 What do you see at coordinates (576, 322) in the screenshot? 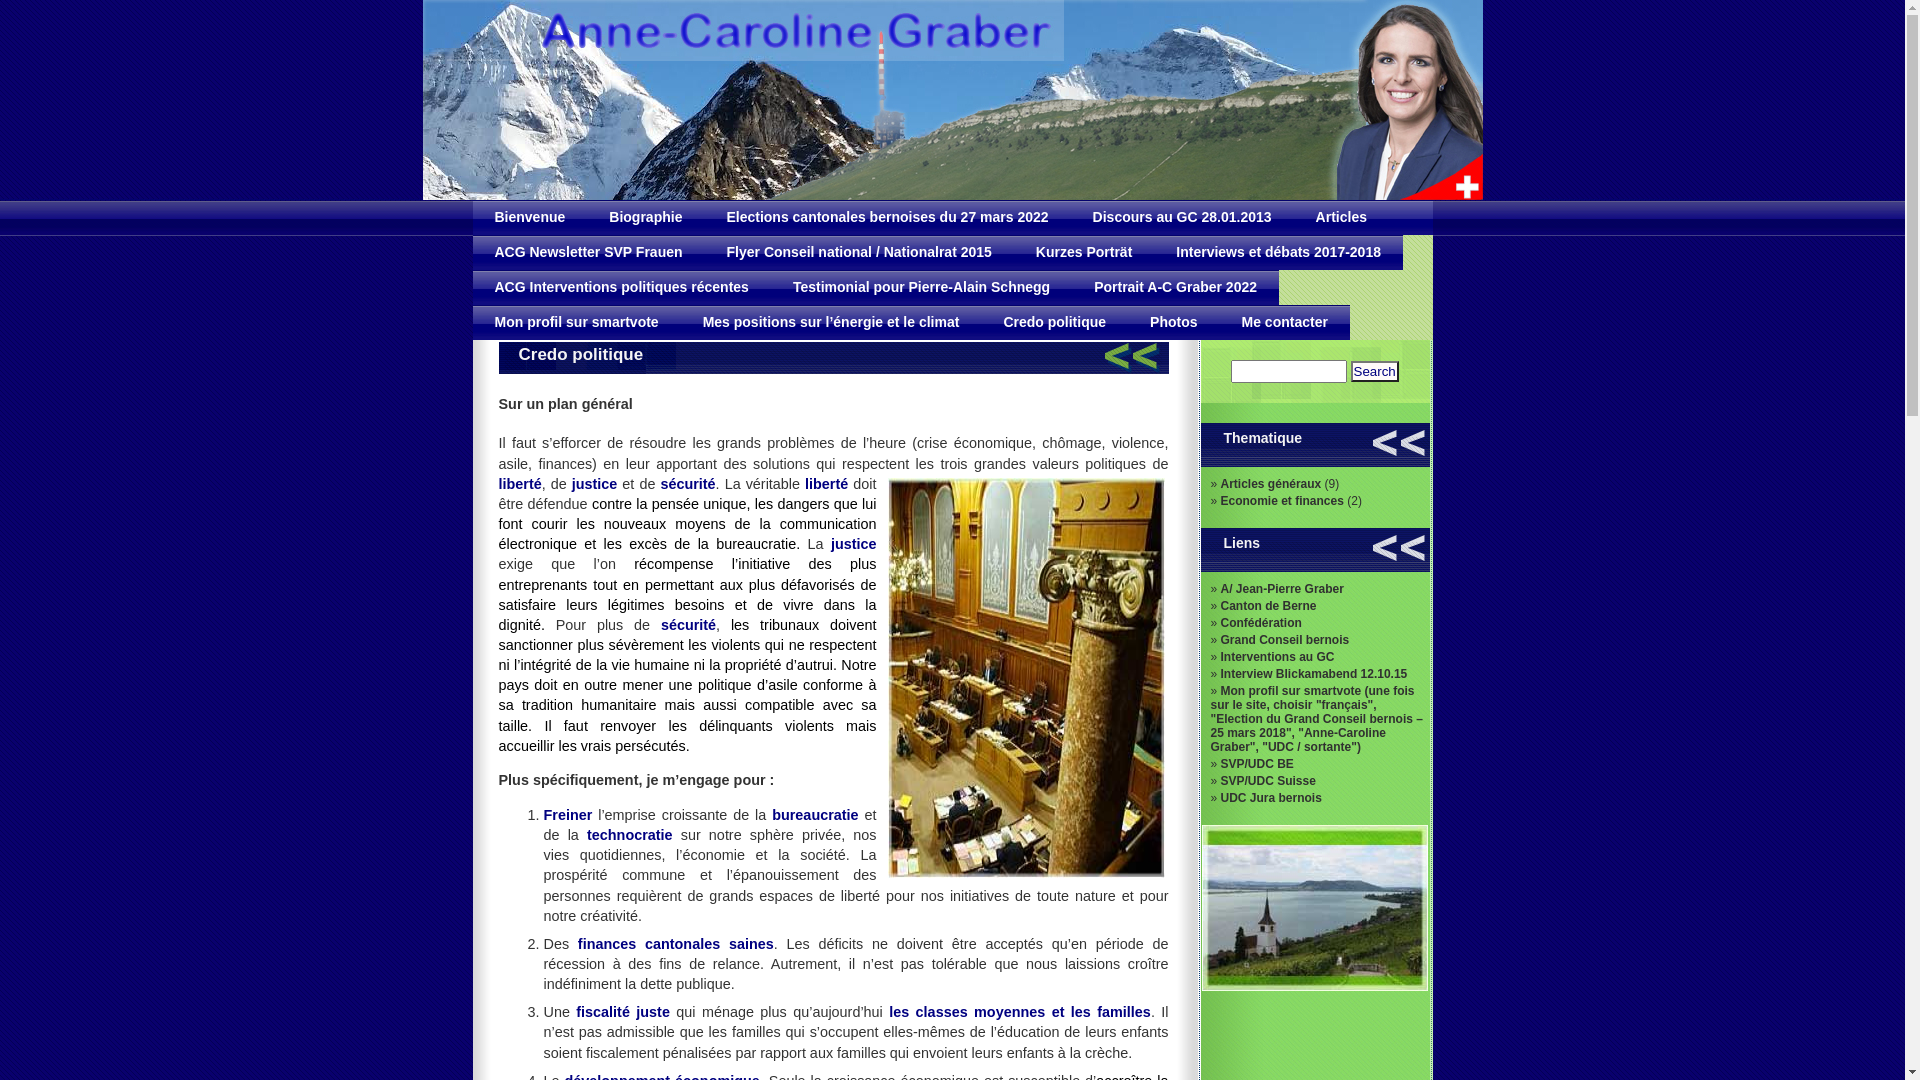
I see `Mon profil sur smartvote` at bounding box center [576, 322].